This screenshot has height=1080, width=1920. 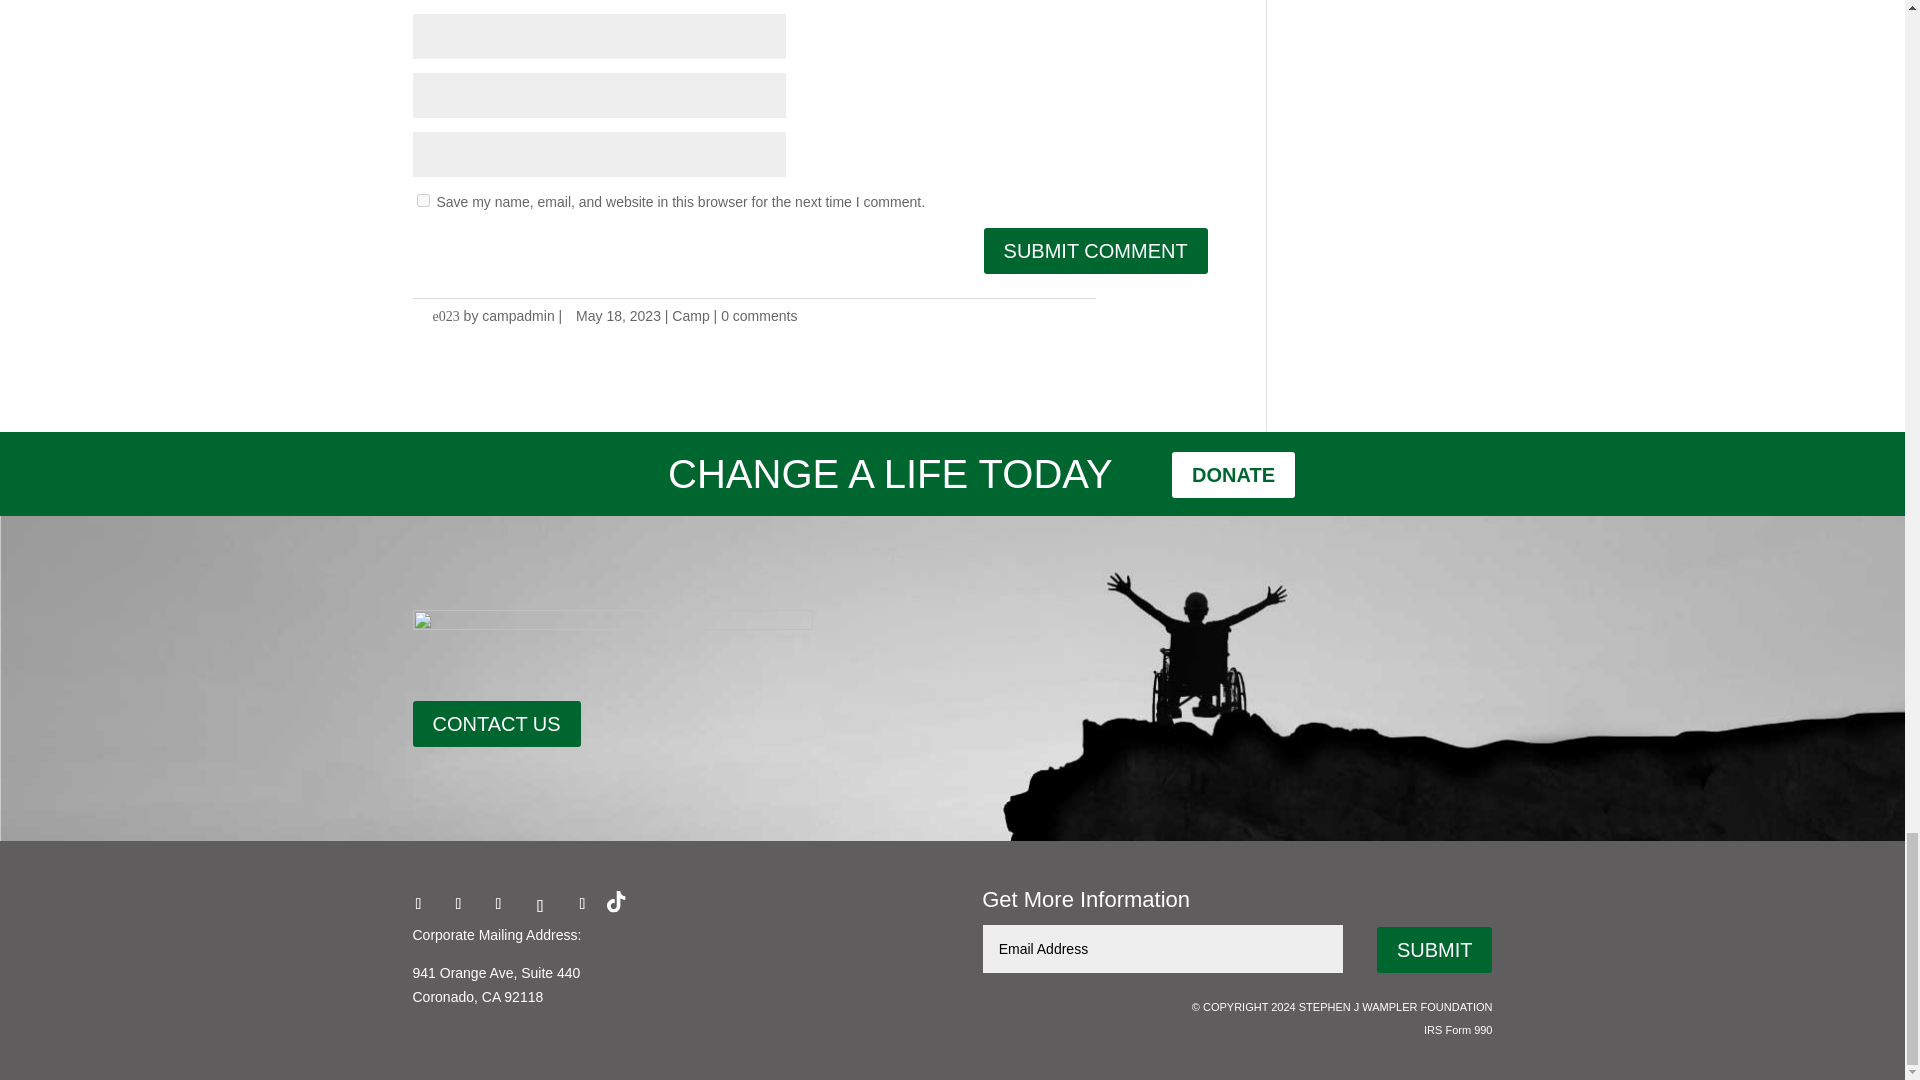 I want to click on Follow on Facebook, so click(x=417, y=904).